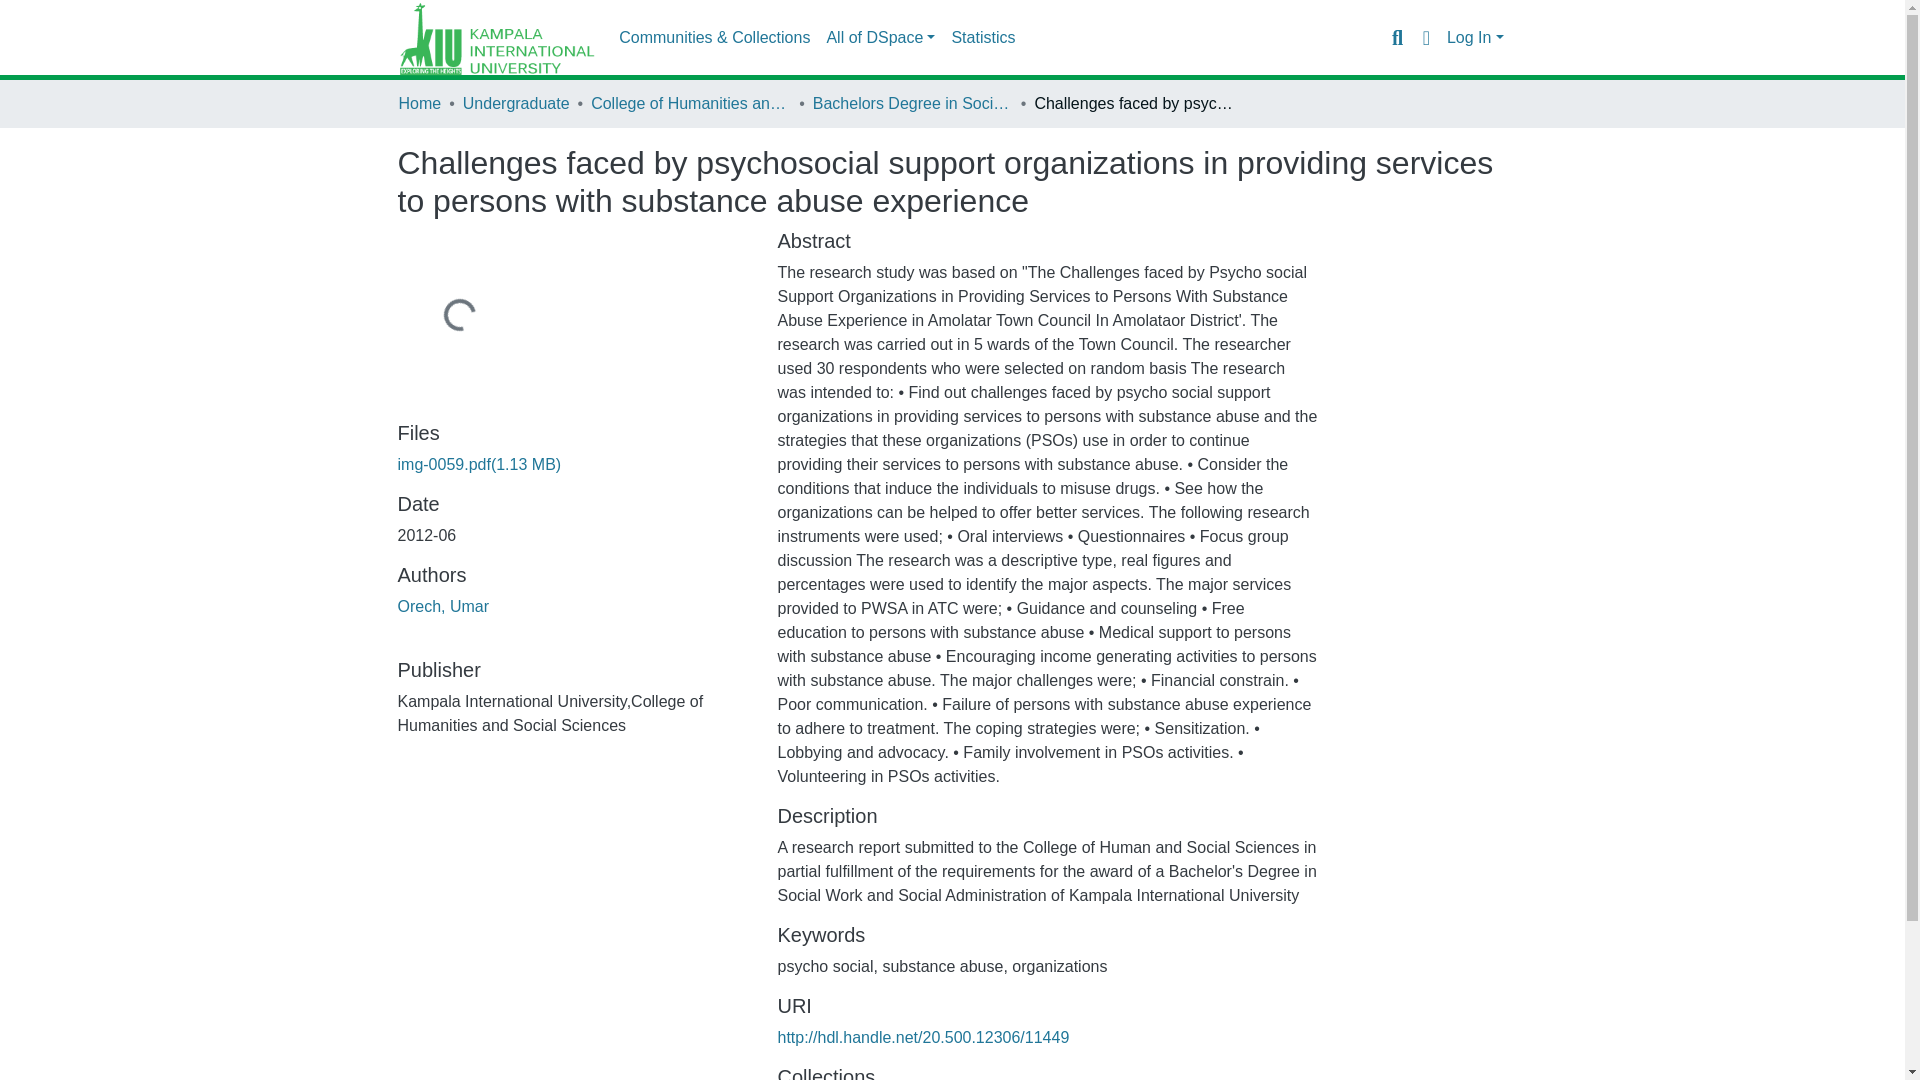 The image size is (1920, 1080). Describe the element at coordinates (443, 606) in the screenshot. I see `Orech, Umar` at that location.